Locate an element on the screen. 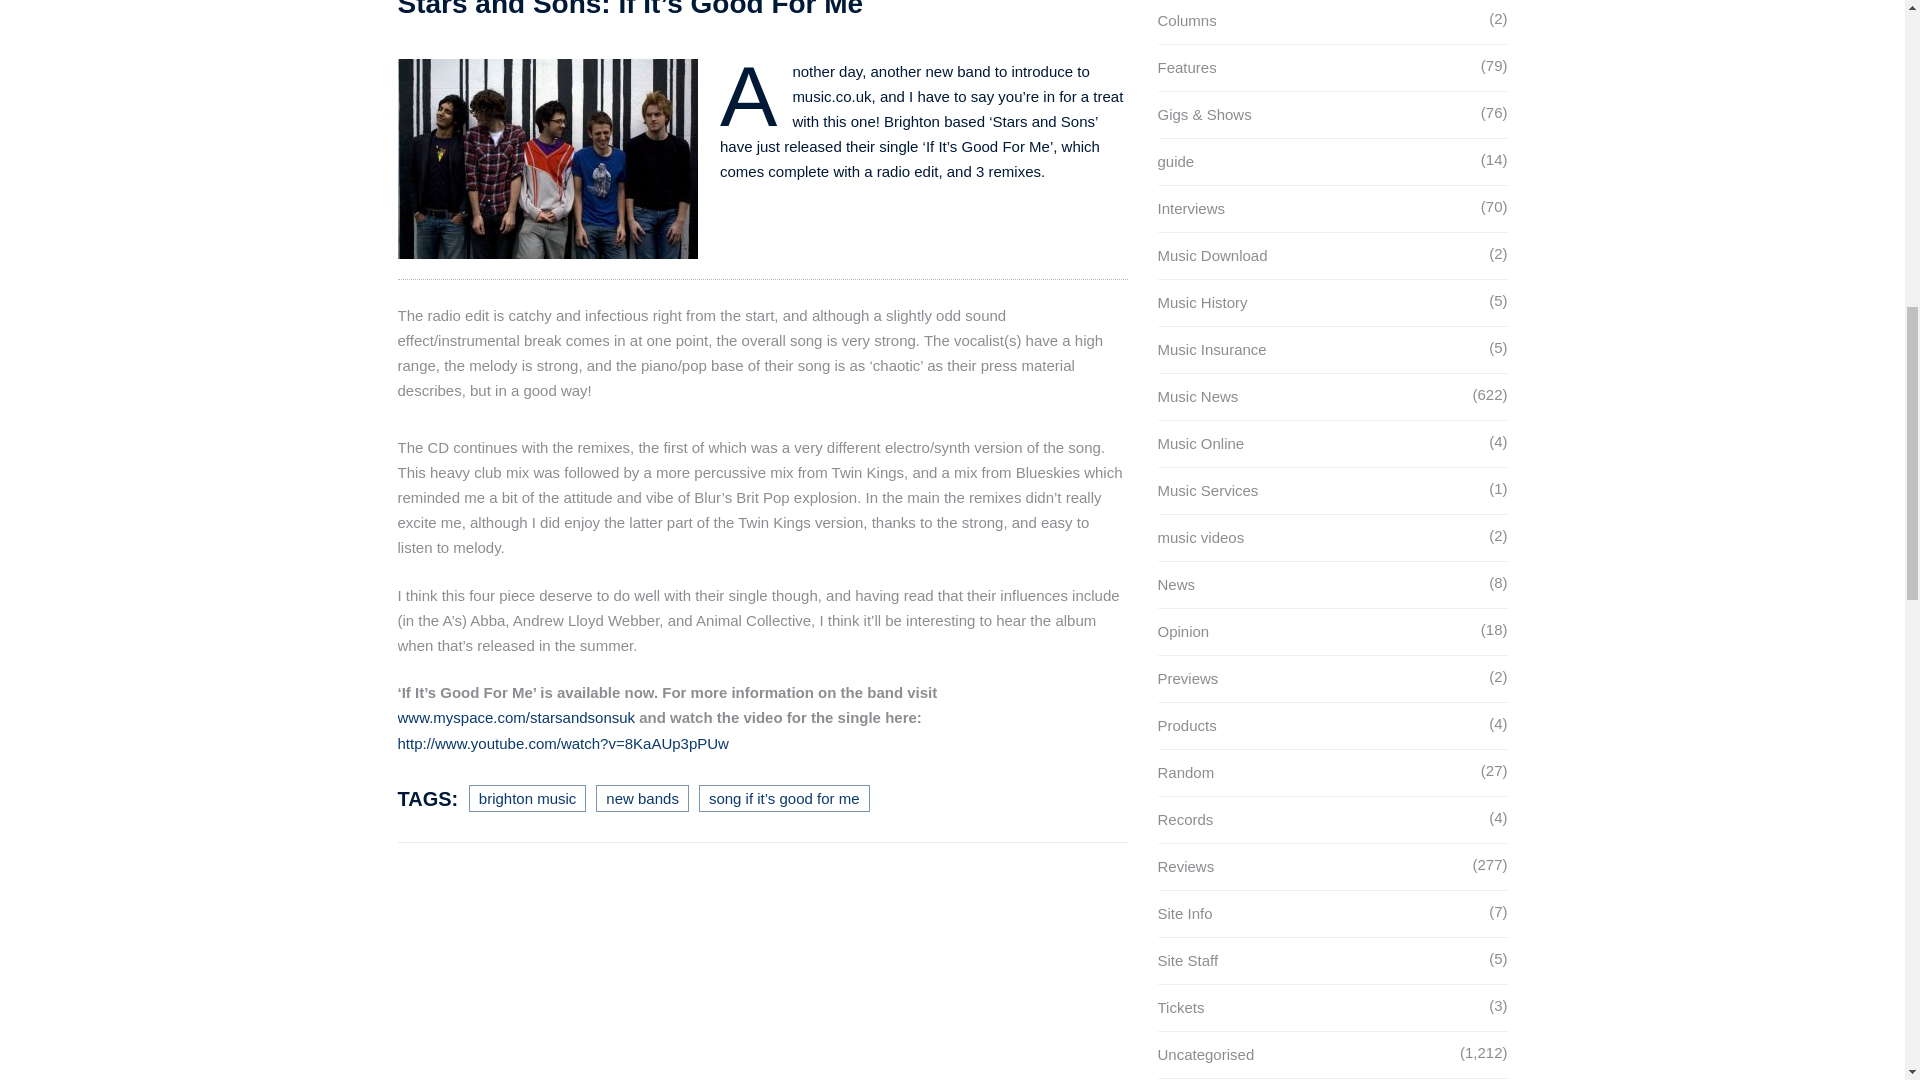  Tickets is located at coordinates (1181, 1008).